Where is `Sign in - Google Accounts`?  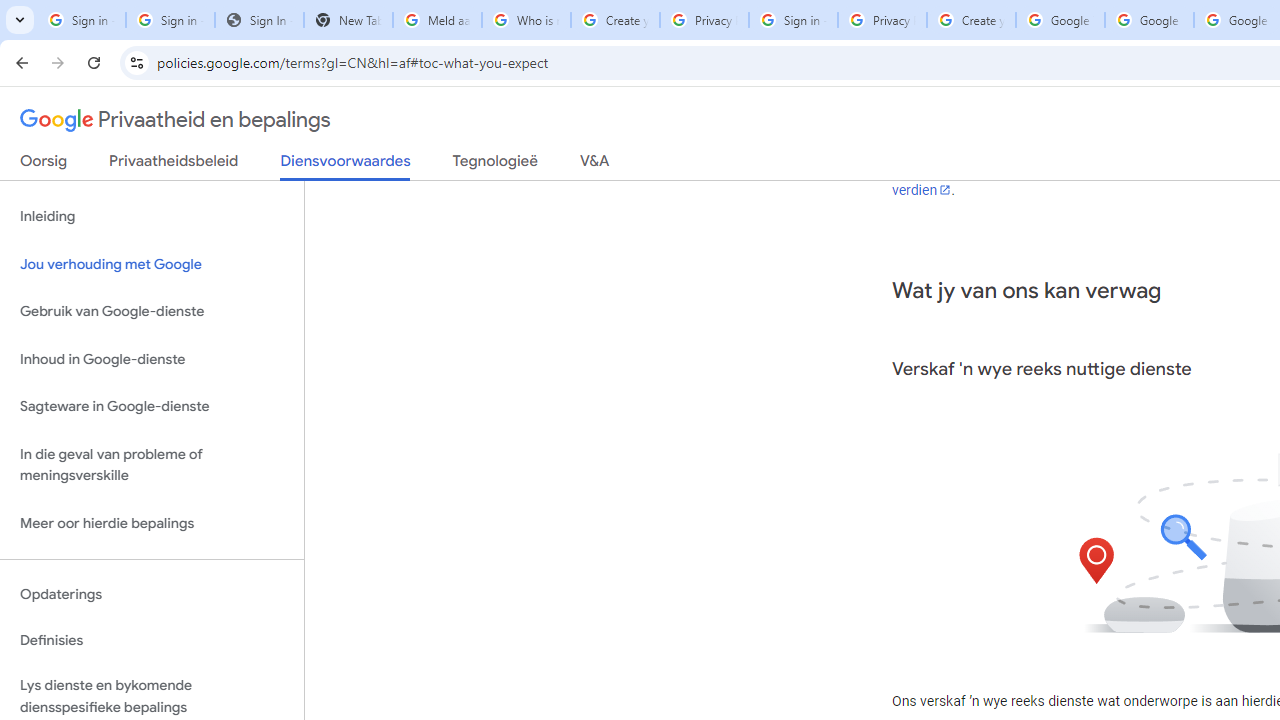 Sign in - Google Accounts is located at coordinates (793, 20).